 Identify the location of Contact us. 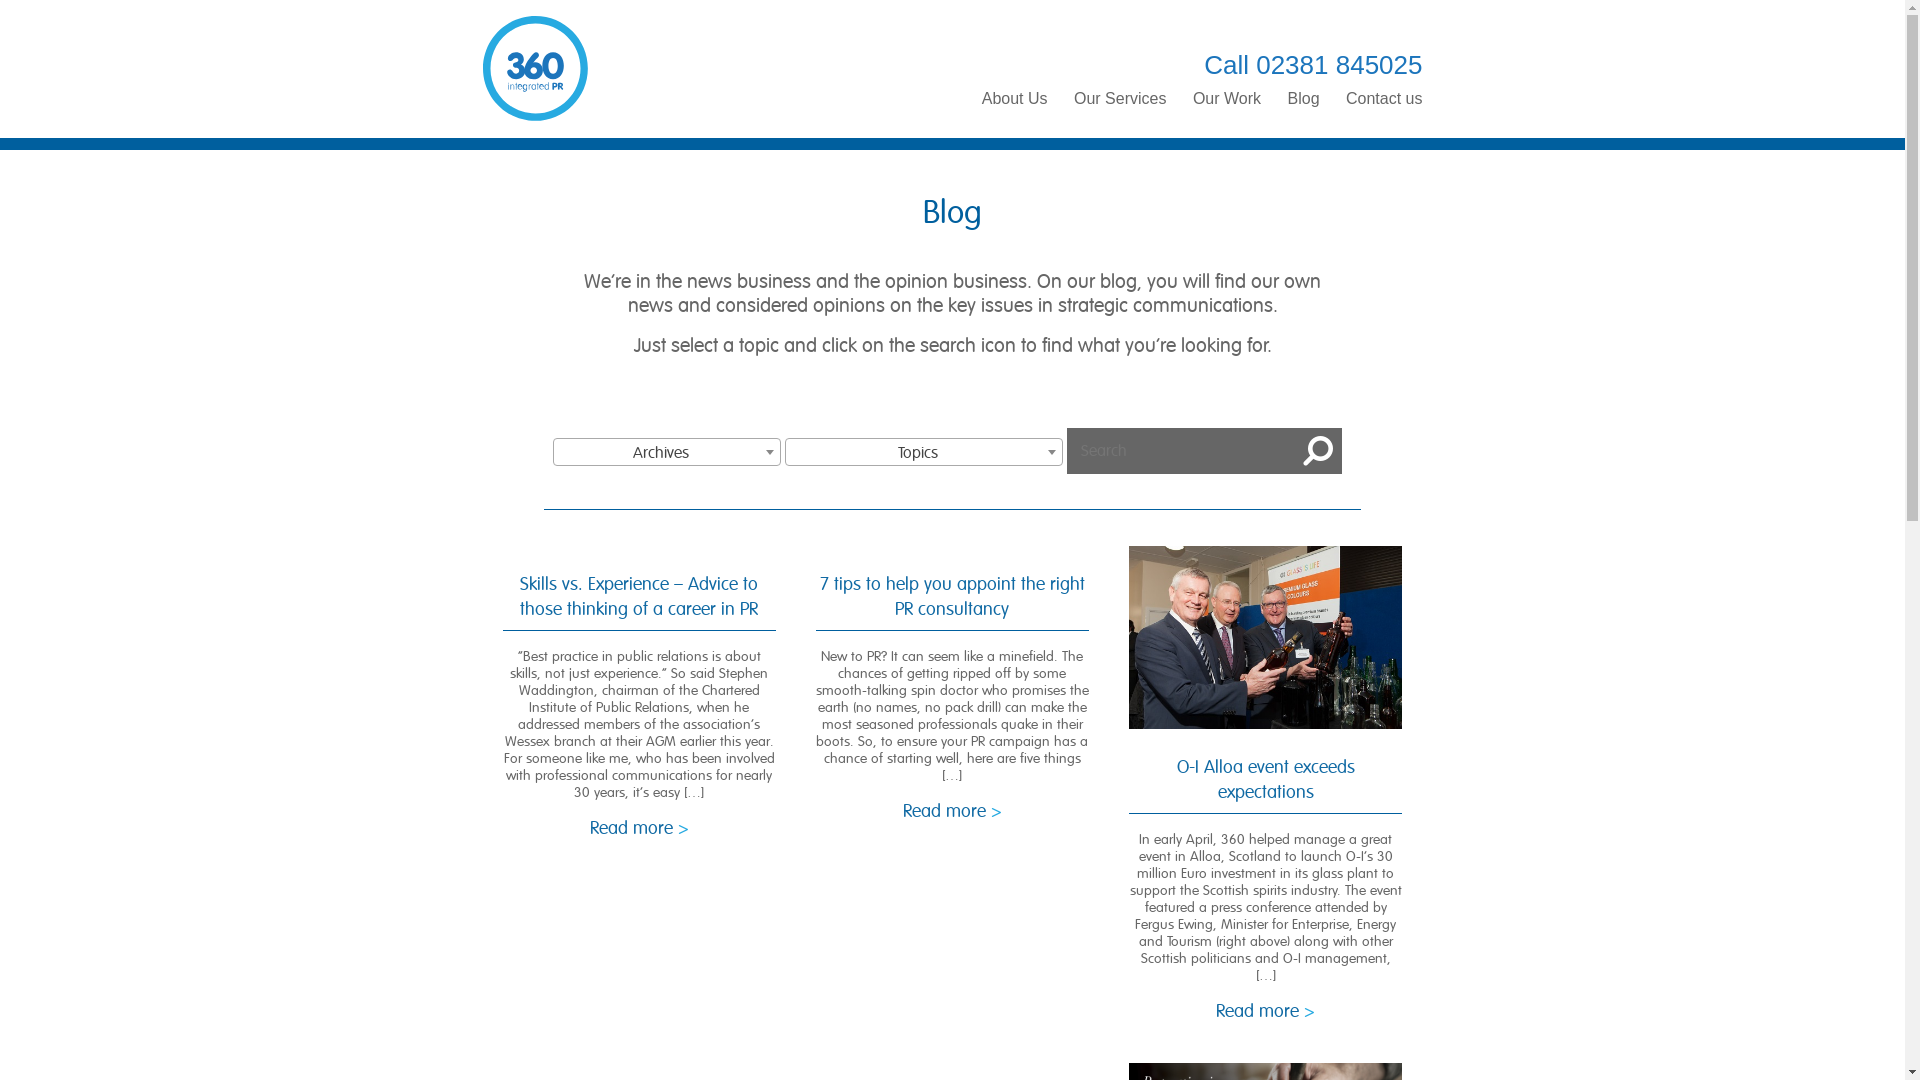
(1384, 99).